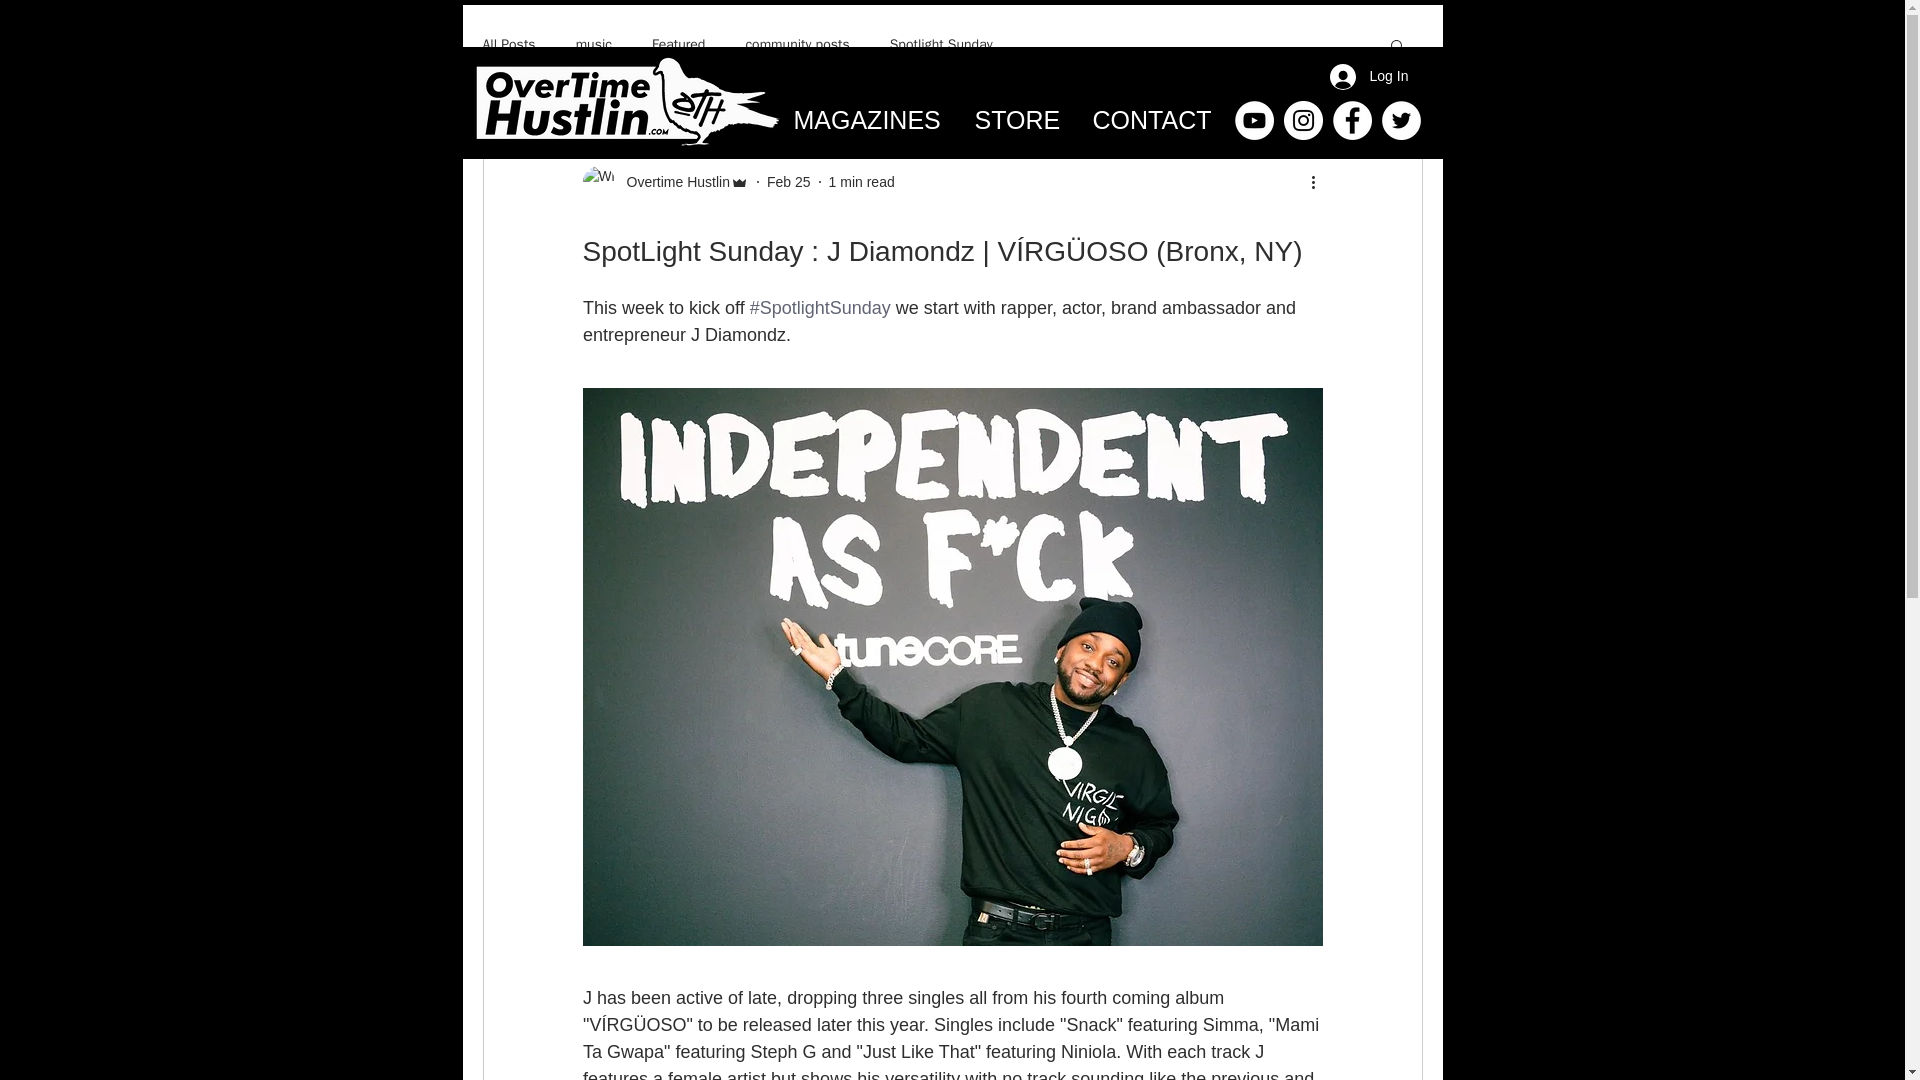 Image resolution: width=1920 pixels, height=1080 pixels. What do you see at coordinates (664, 182) in the screenshot?
I see `Overtime Hustlin` at bounding box center [664, 182].